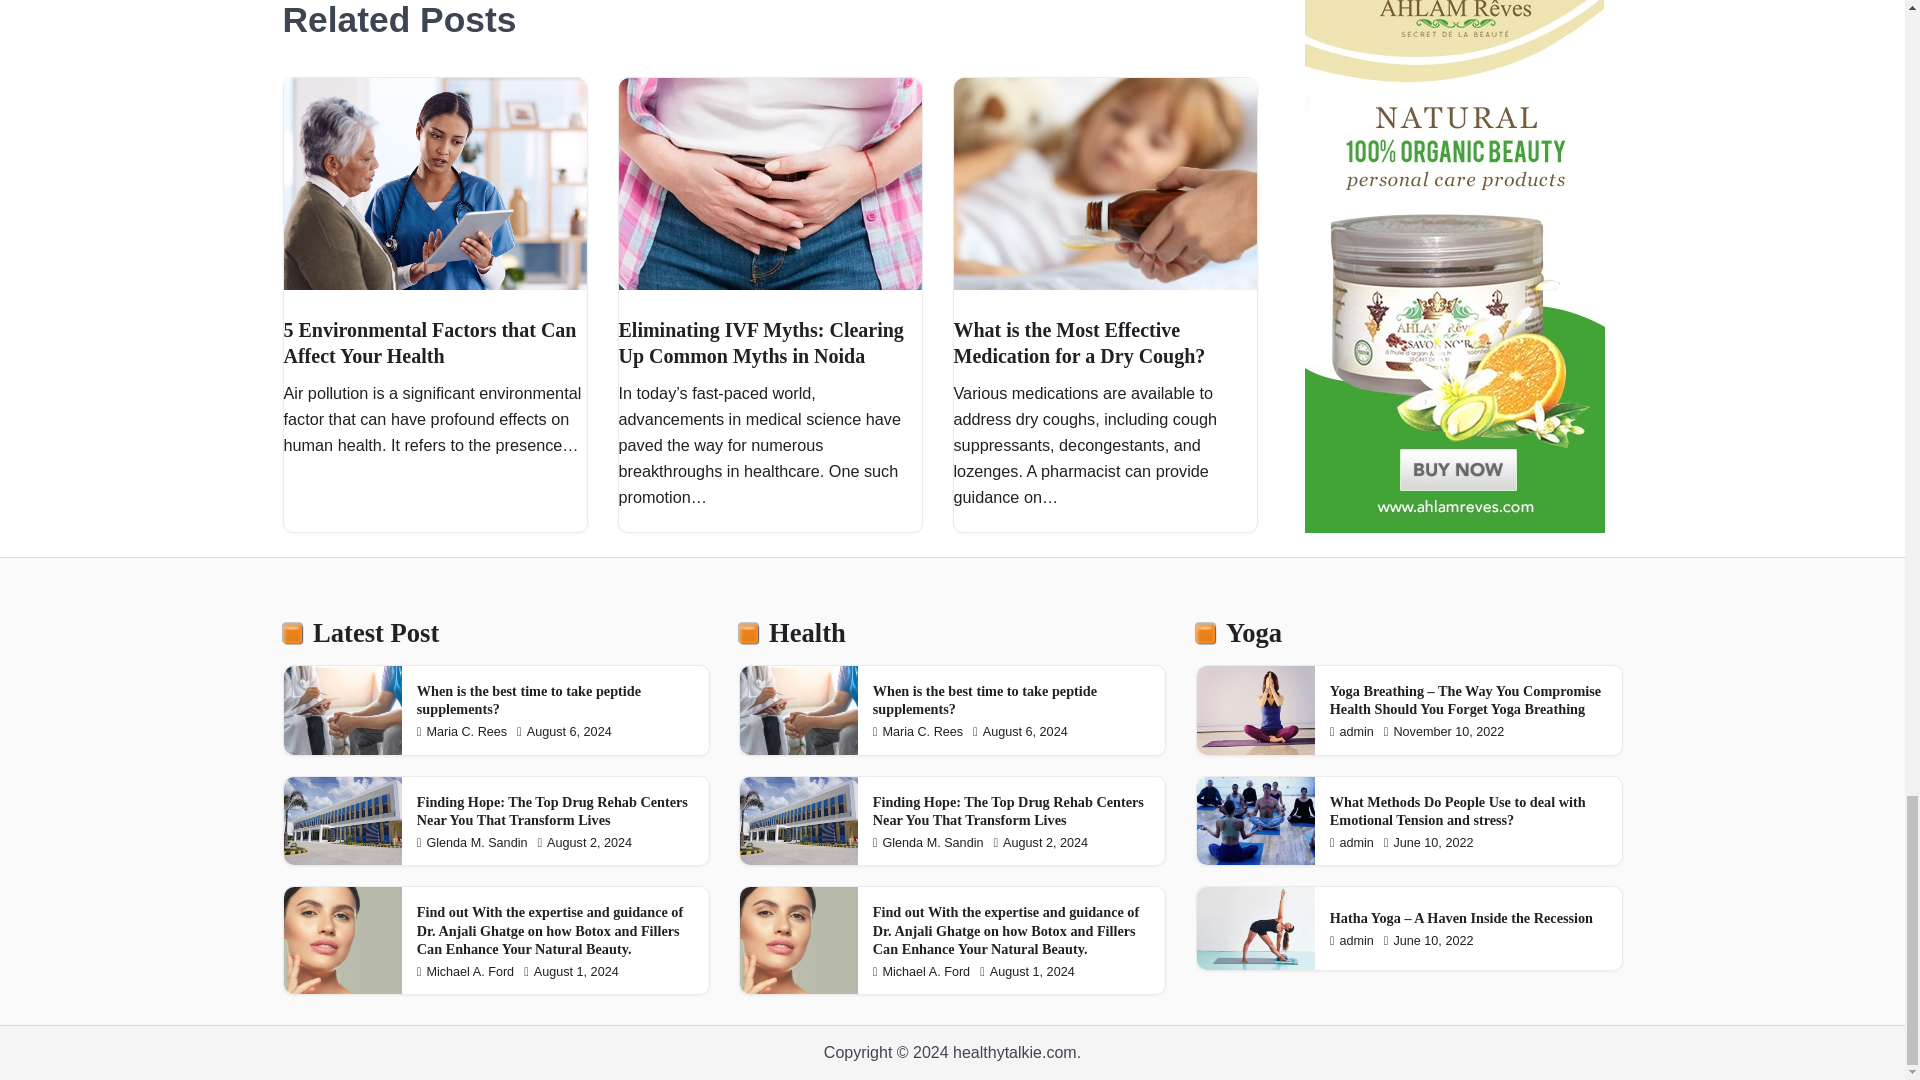  I want to click on 5 Environmental Factors that Can Affect Your Health, so click(430, 342).